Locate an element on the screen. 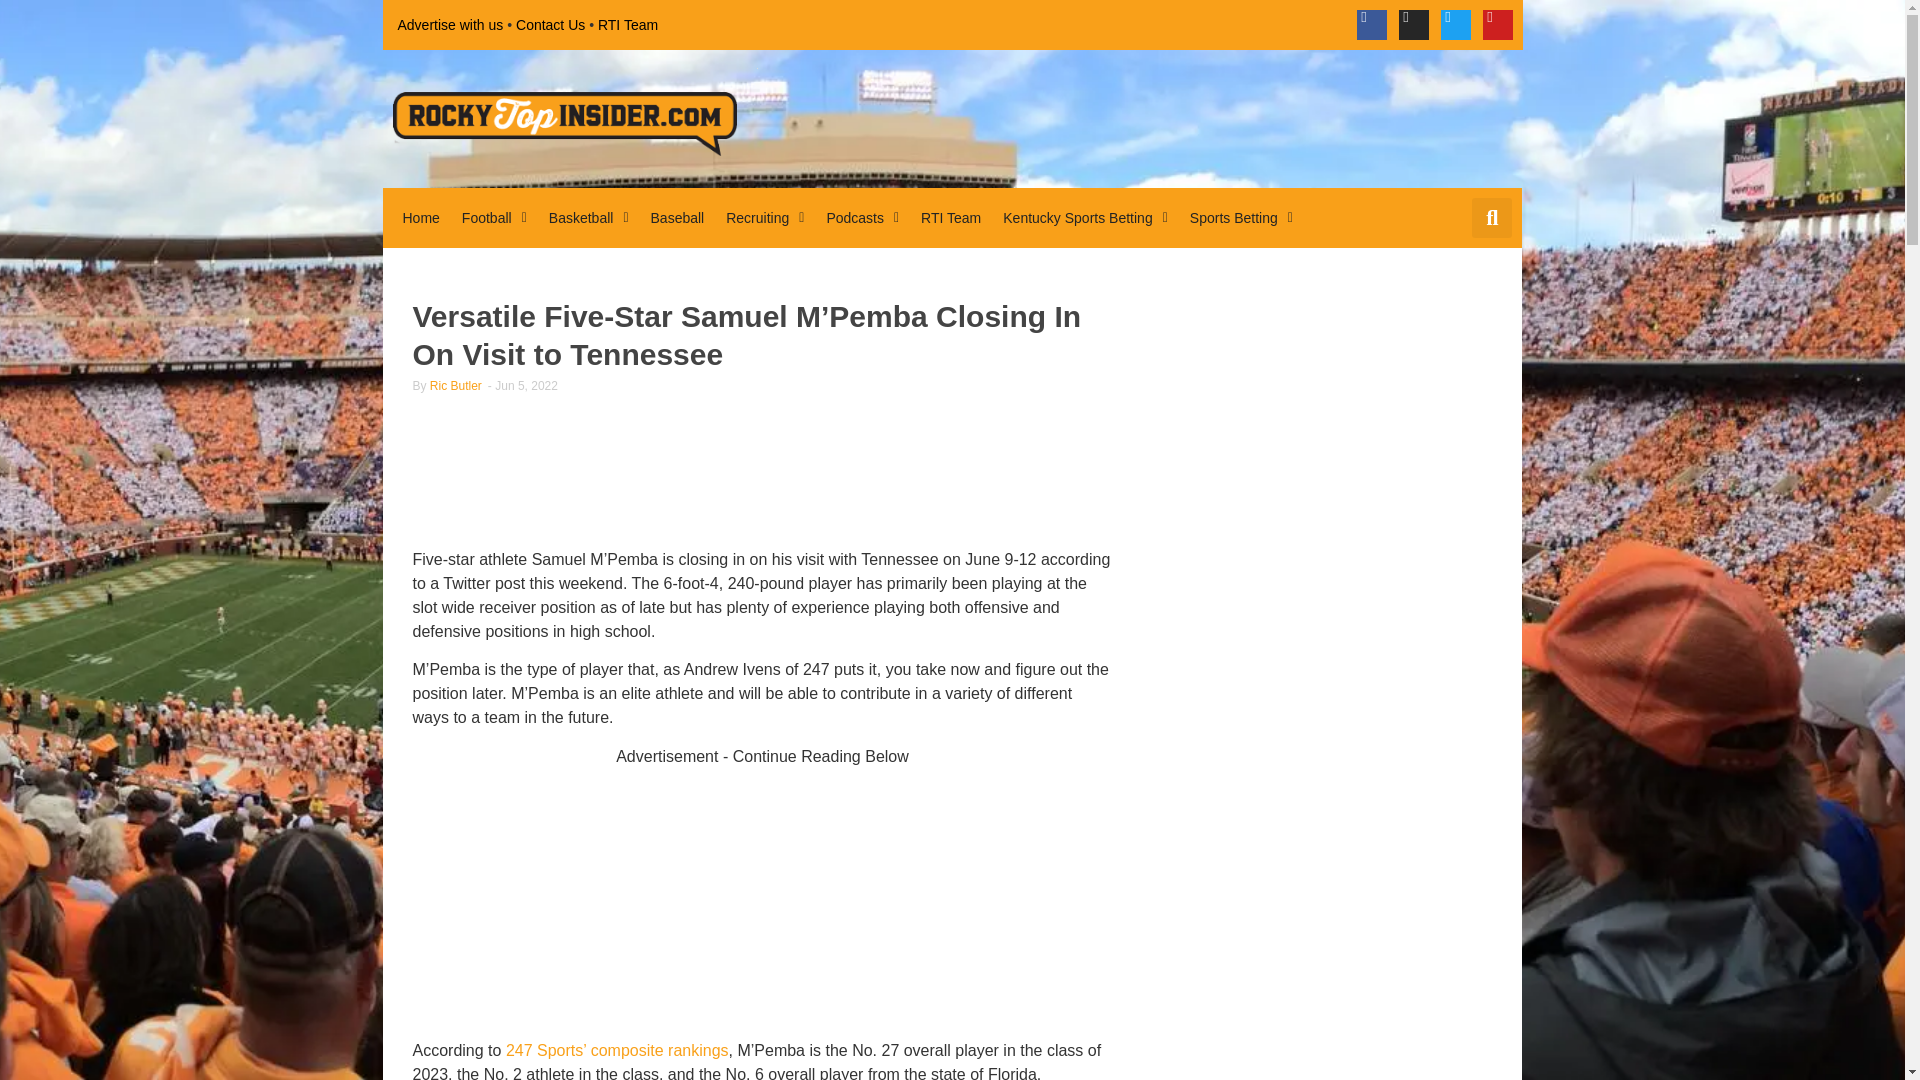  Kentucky Sports Betting is located at coordinates (1085, 218).